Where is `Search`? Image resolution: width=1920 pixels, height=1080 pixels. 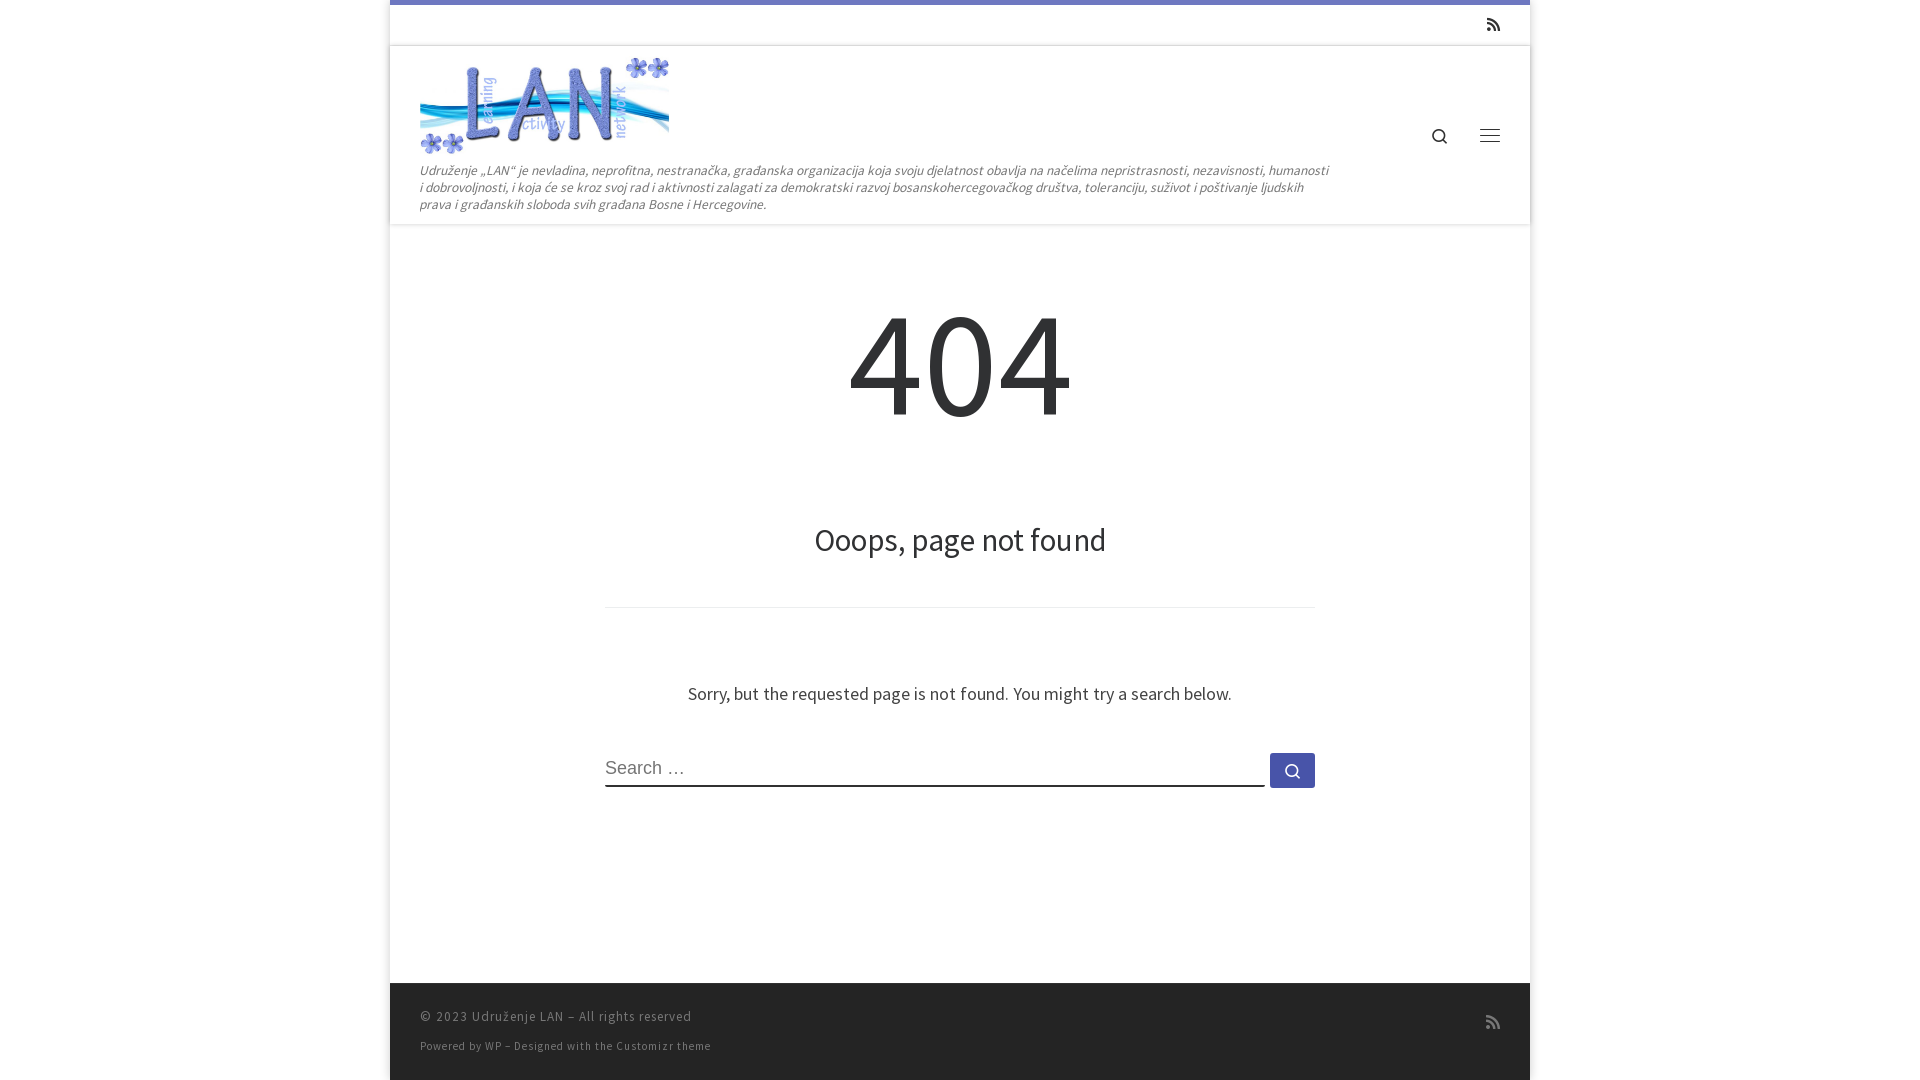
Search is located at coordinates (1440, 134).